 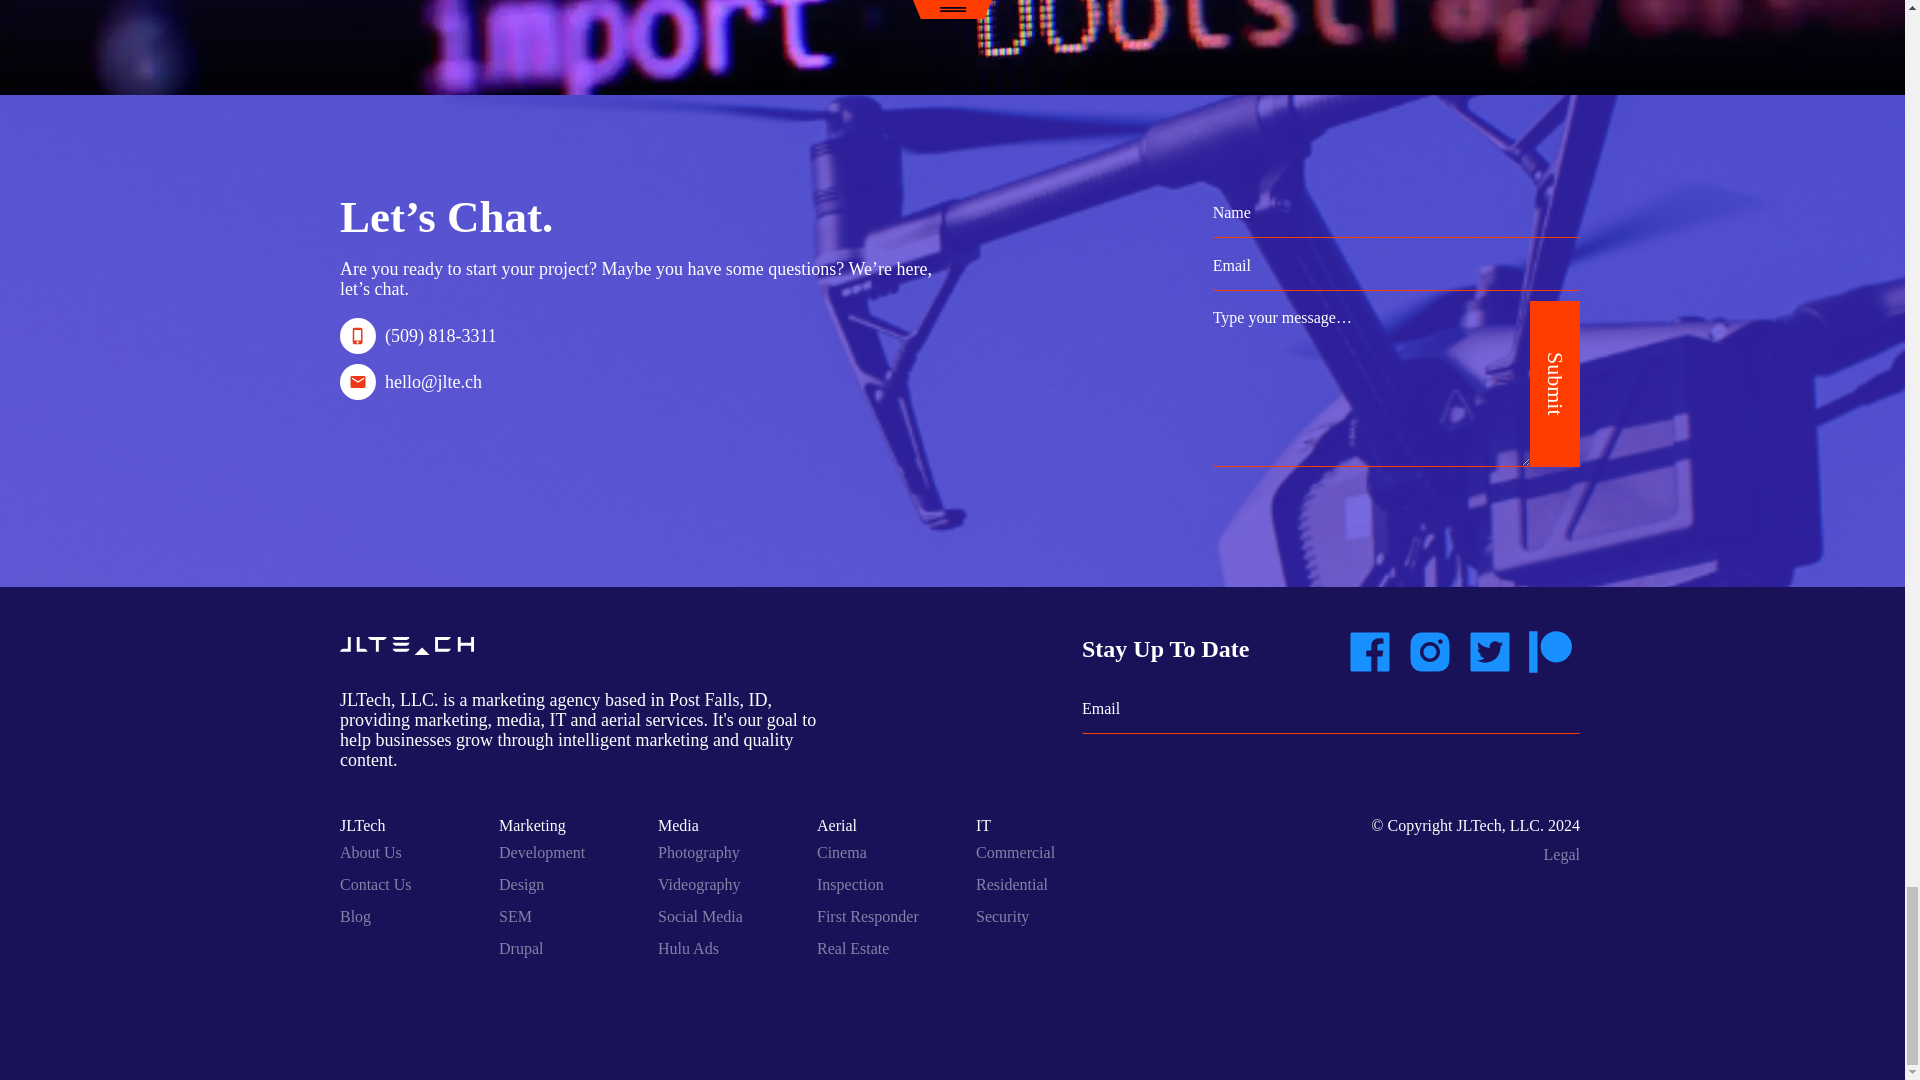 I want to click on Videography, so click(x=700, y=884).